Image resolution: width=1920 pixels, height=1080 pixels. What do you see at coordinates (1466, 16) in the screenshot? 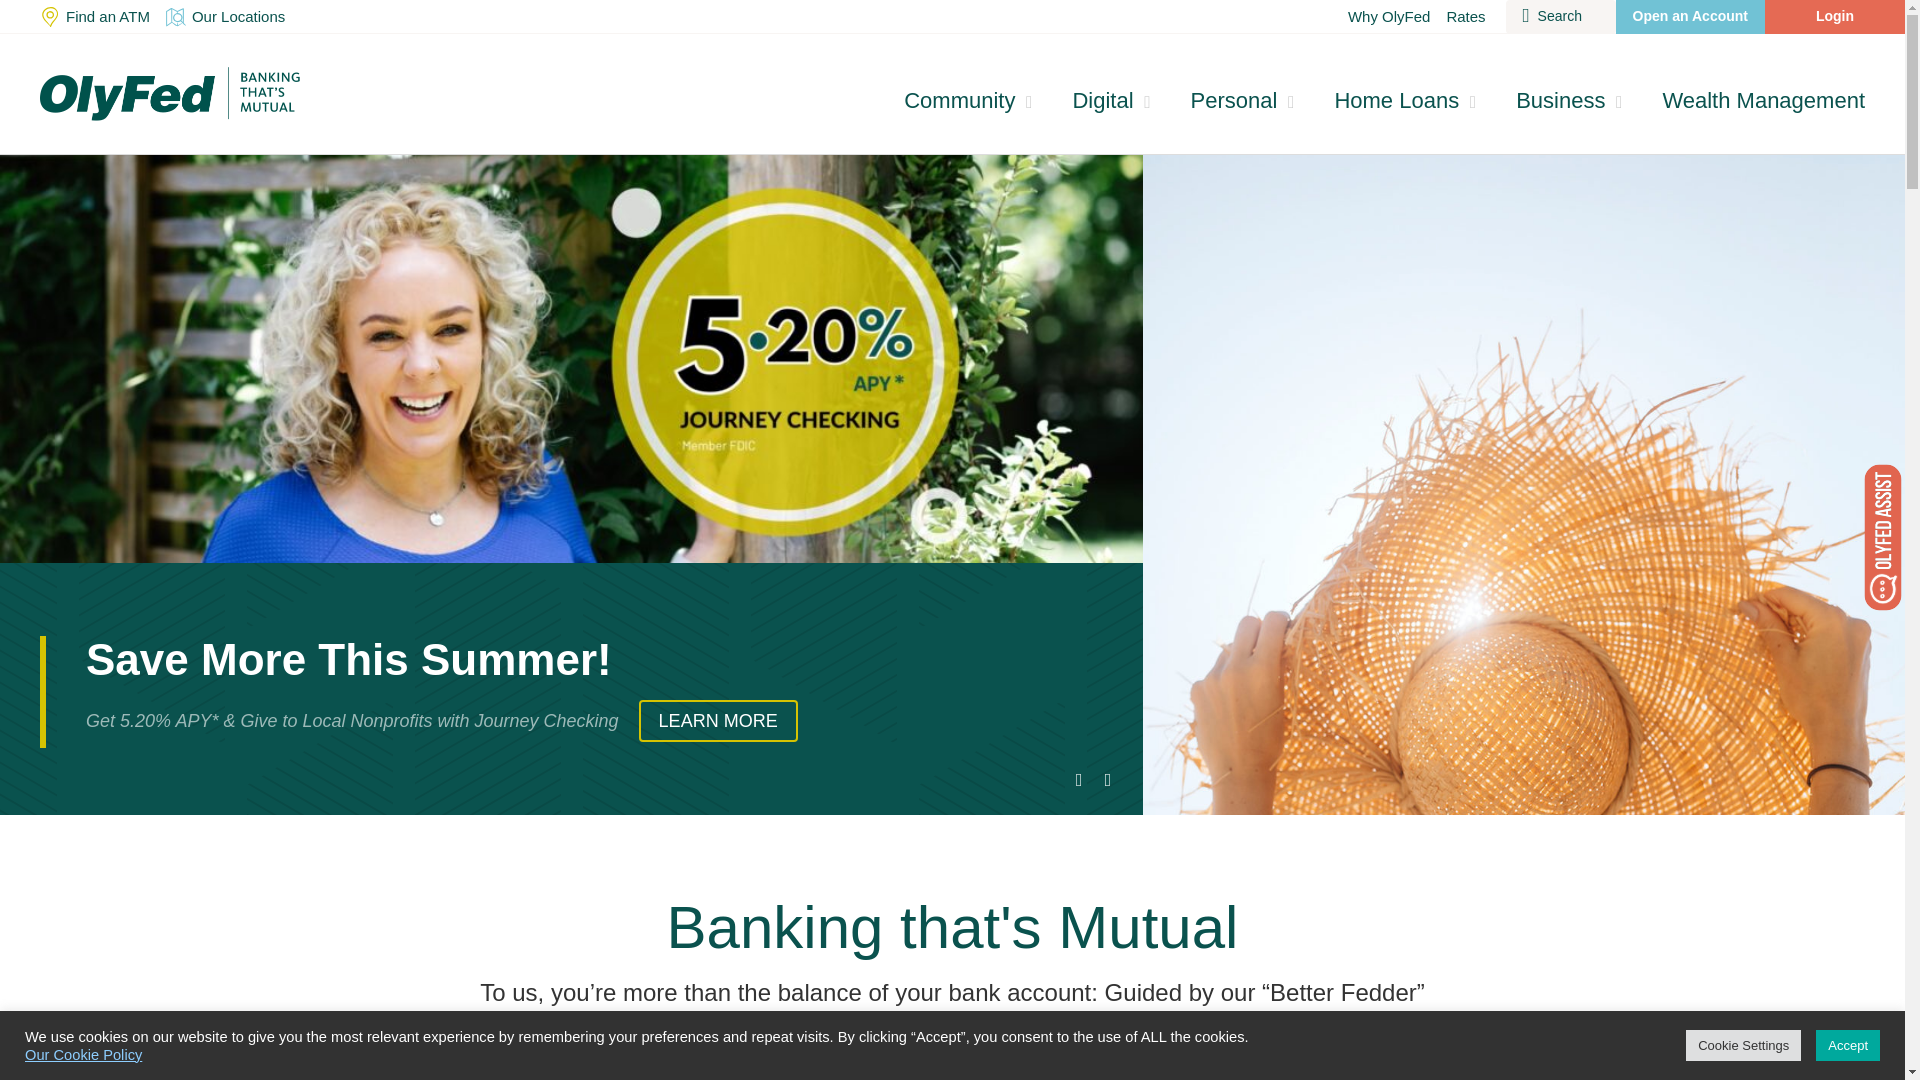
I see `Rates` at bounding box center [1466, 16].